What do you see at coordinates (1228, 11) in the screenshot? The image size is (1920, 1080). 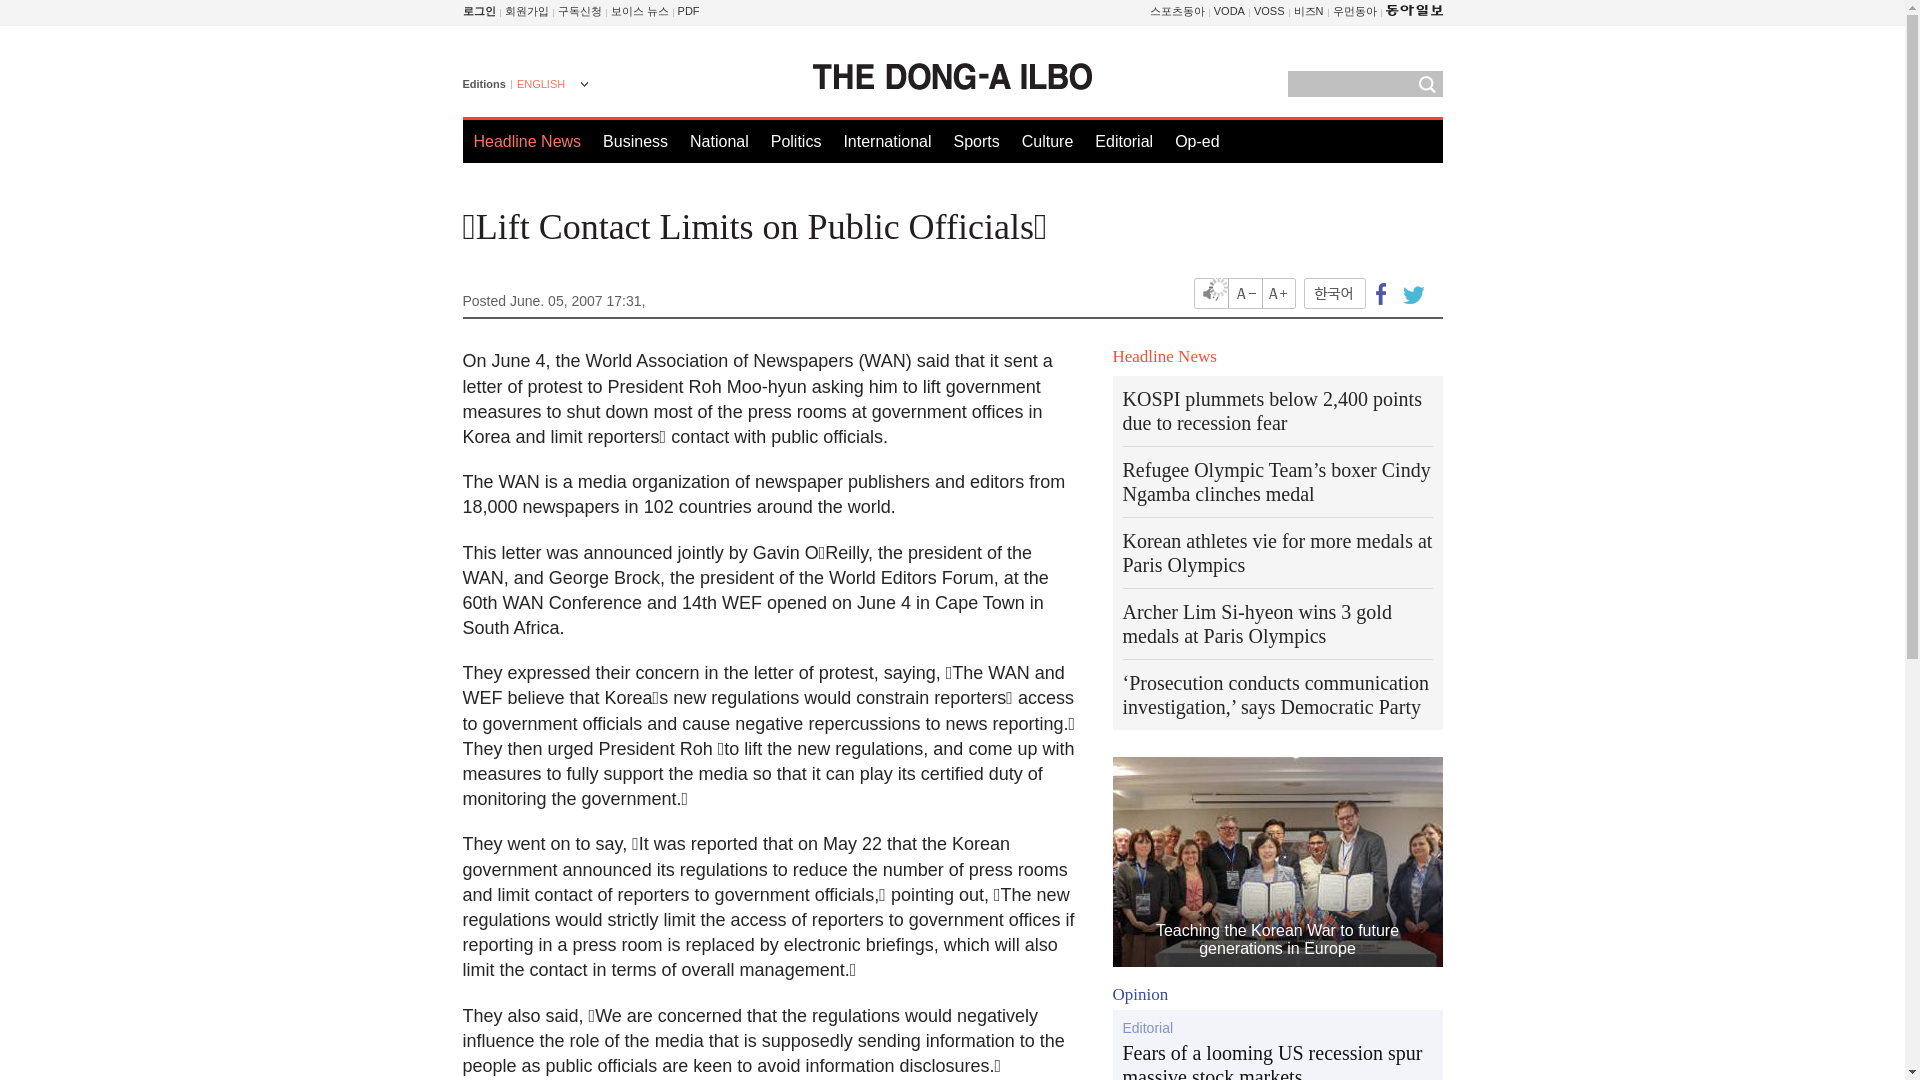 I see `VODA` at bounding box center [1228, 11].